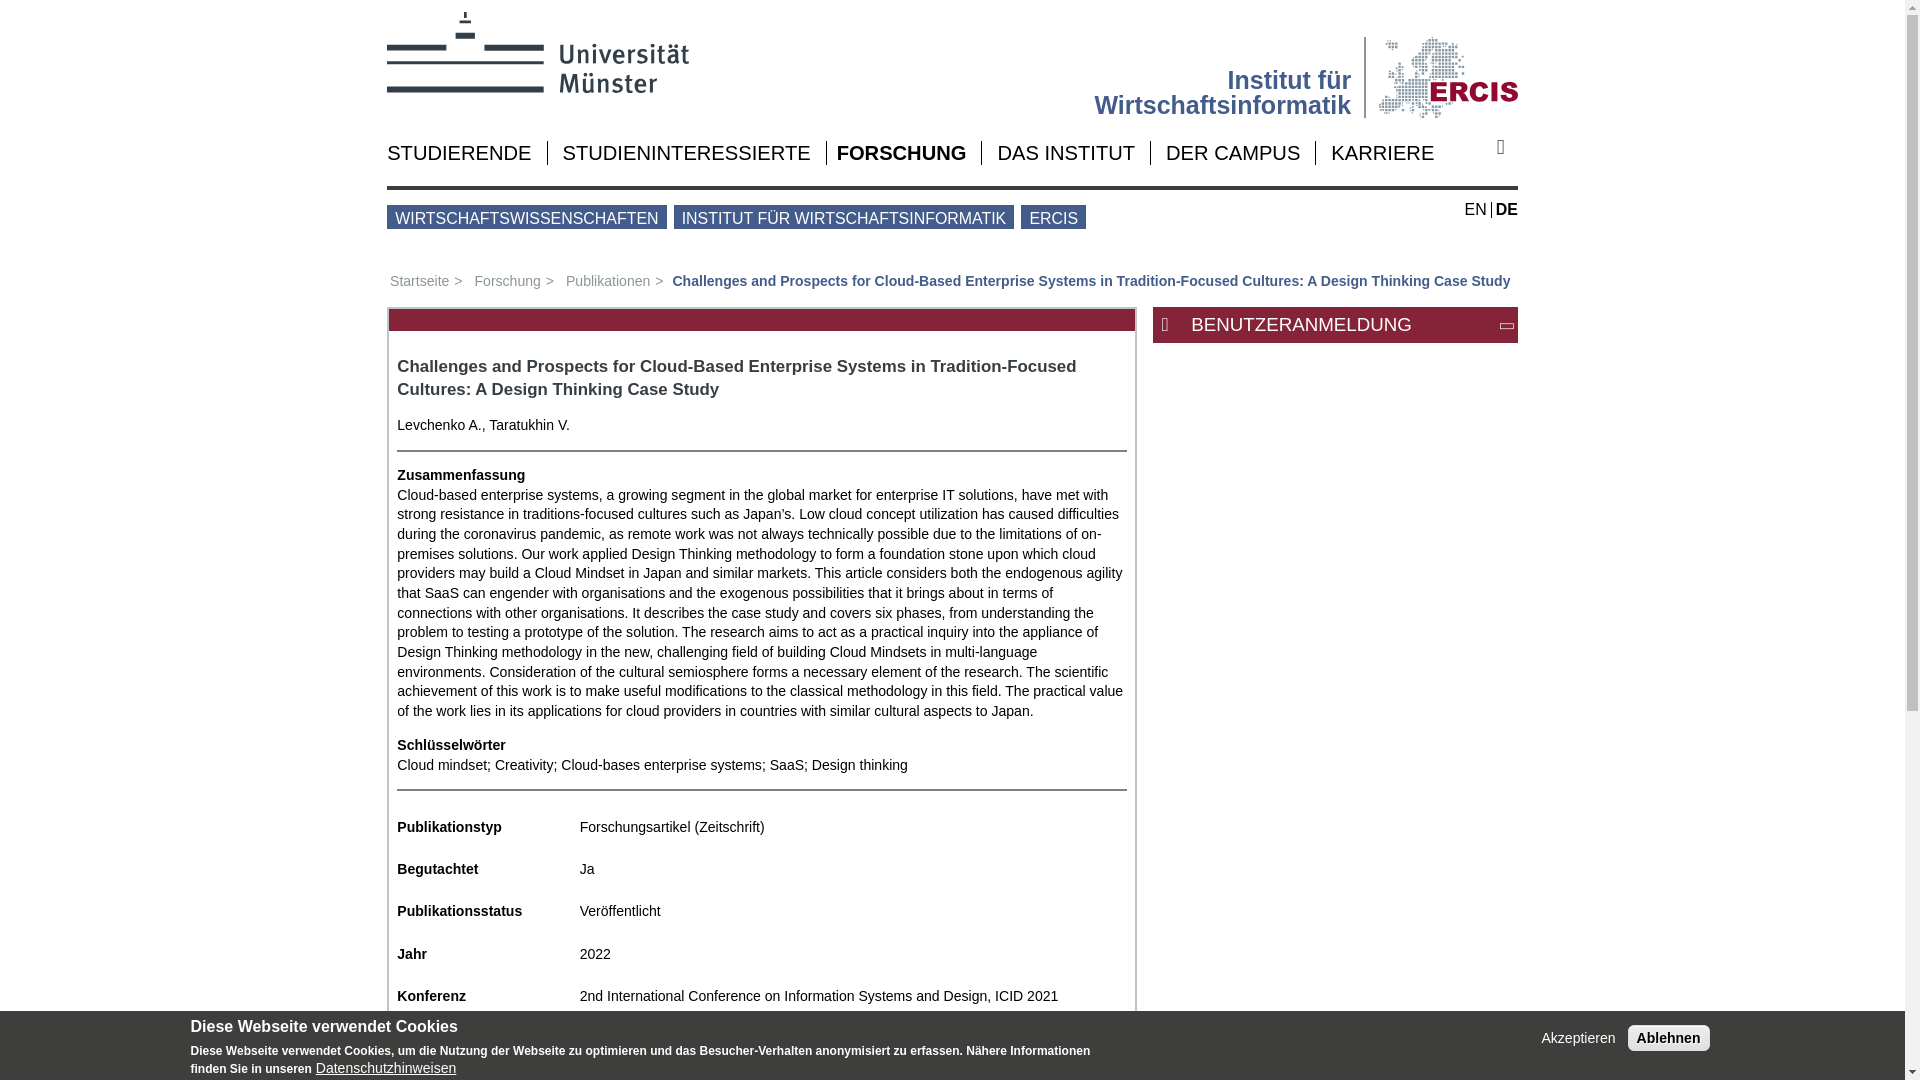  I want to click on KARRIERE, so click(1382, 152).